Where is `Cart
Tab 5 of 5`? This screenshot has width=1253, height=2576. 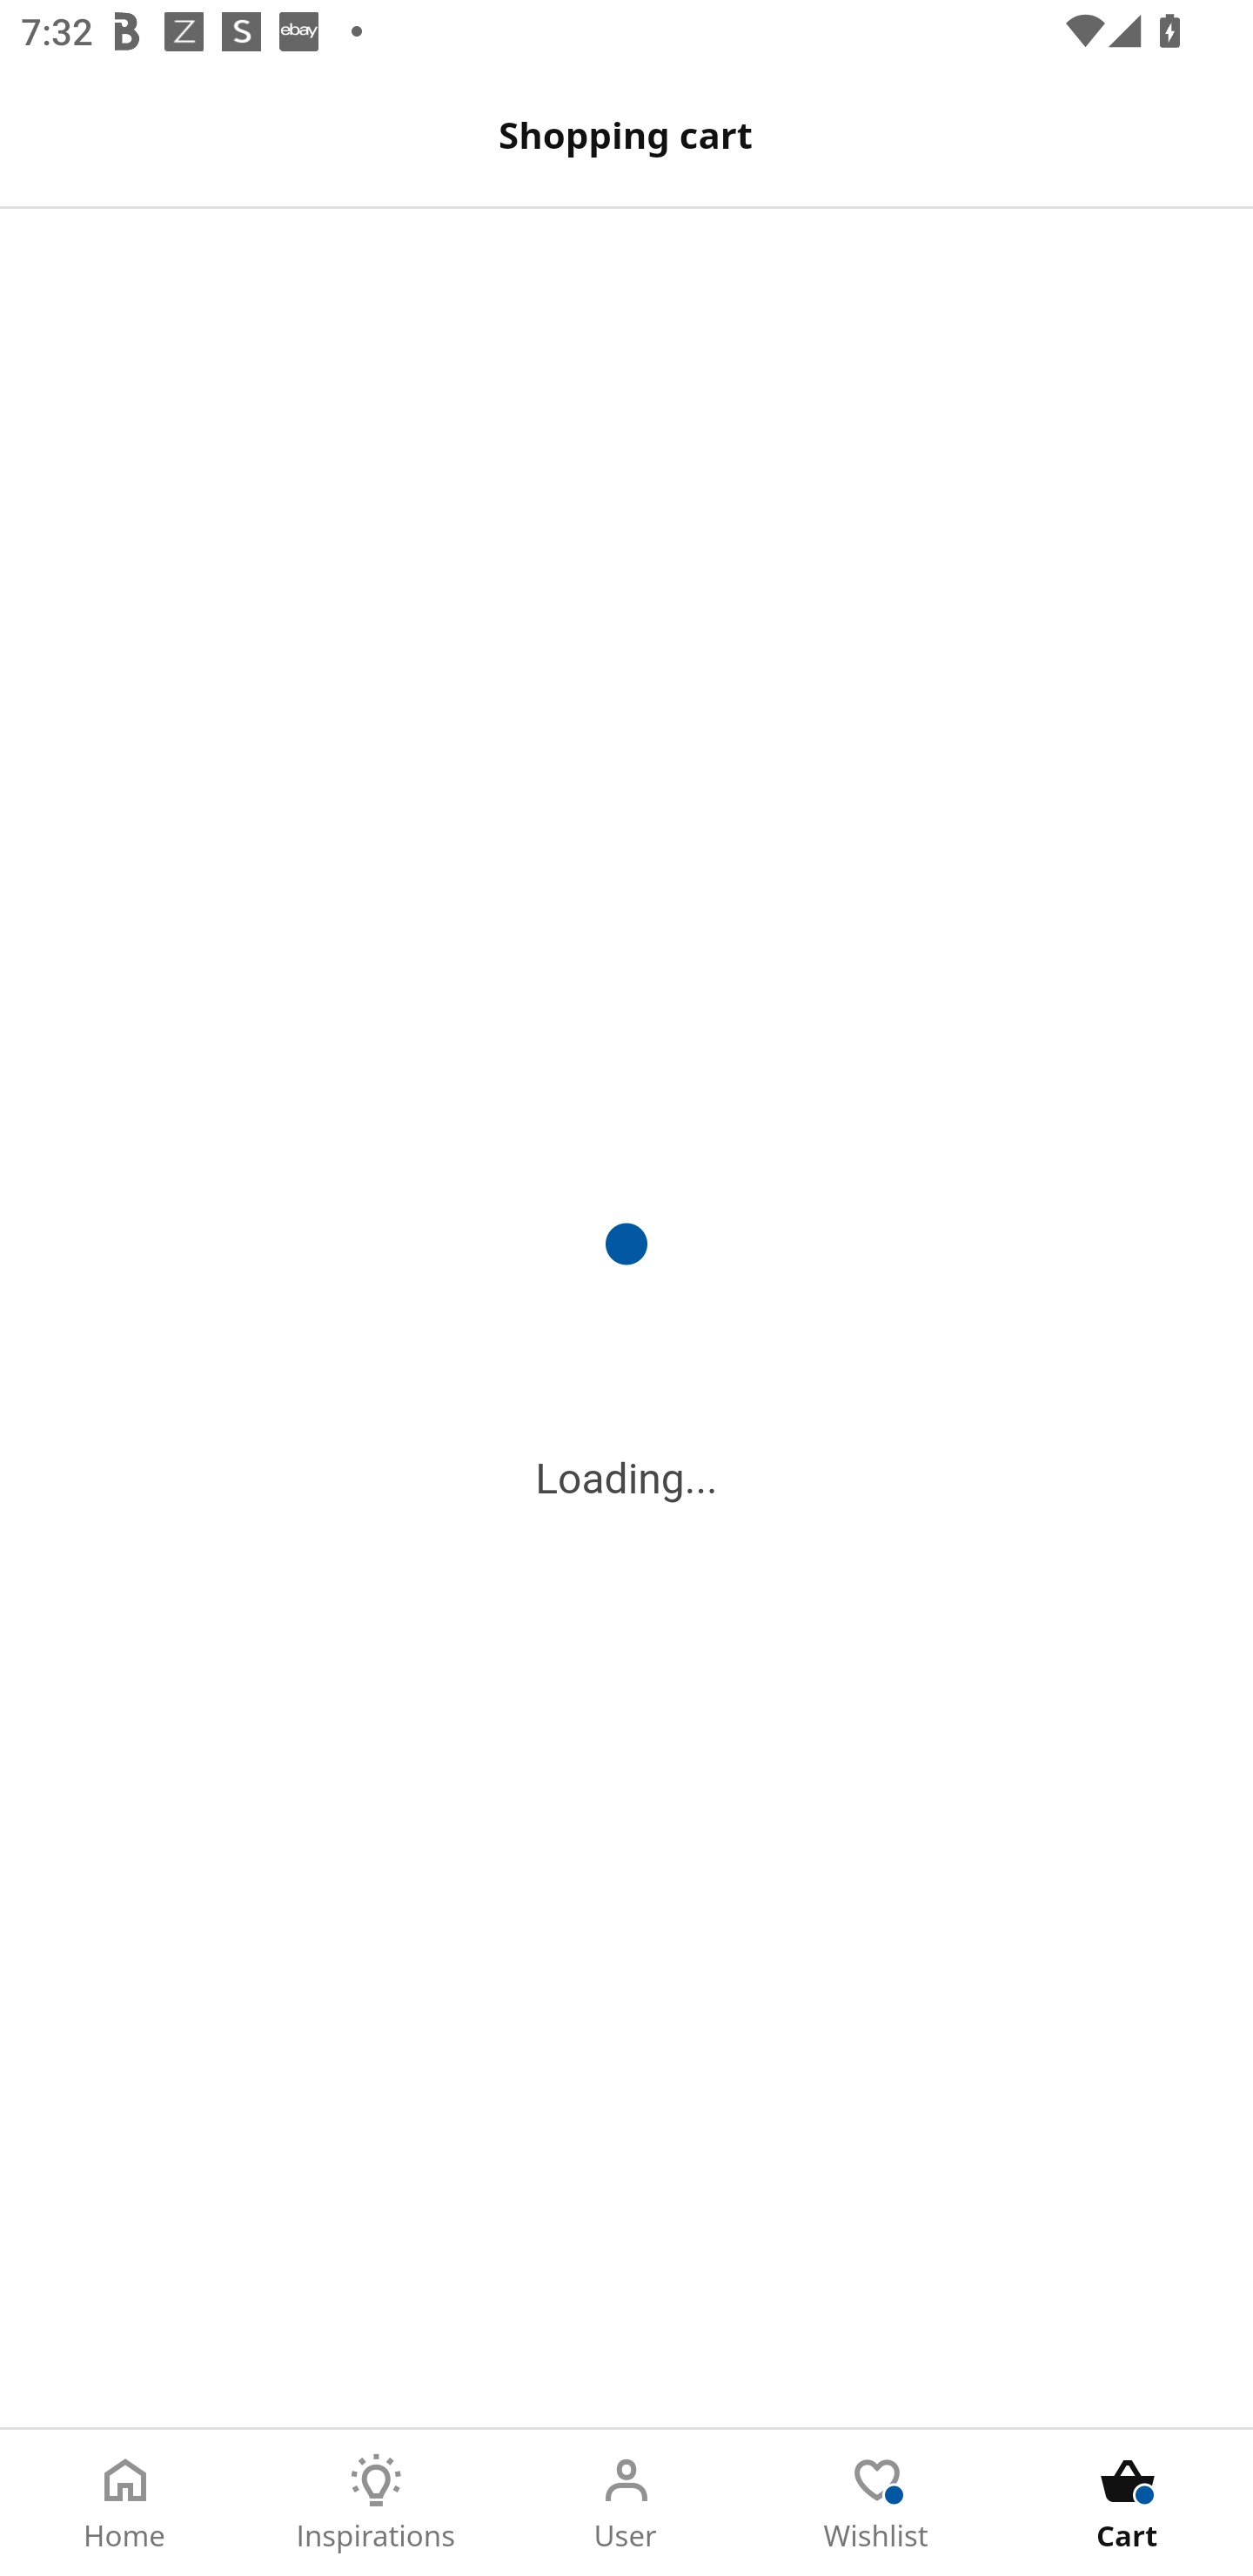
Cart
Tab 5 of 5 is located at coordinates (1128, 2503).